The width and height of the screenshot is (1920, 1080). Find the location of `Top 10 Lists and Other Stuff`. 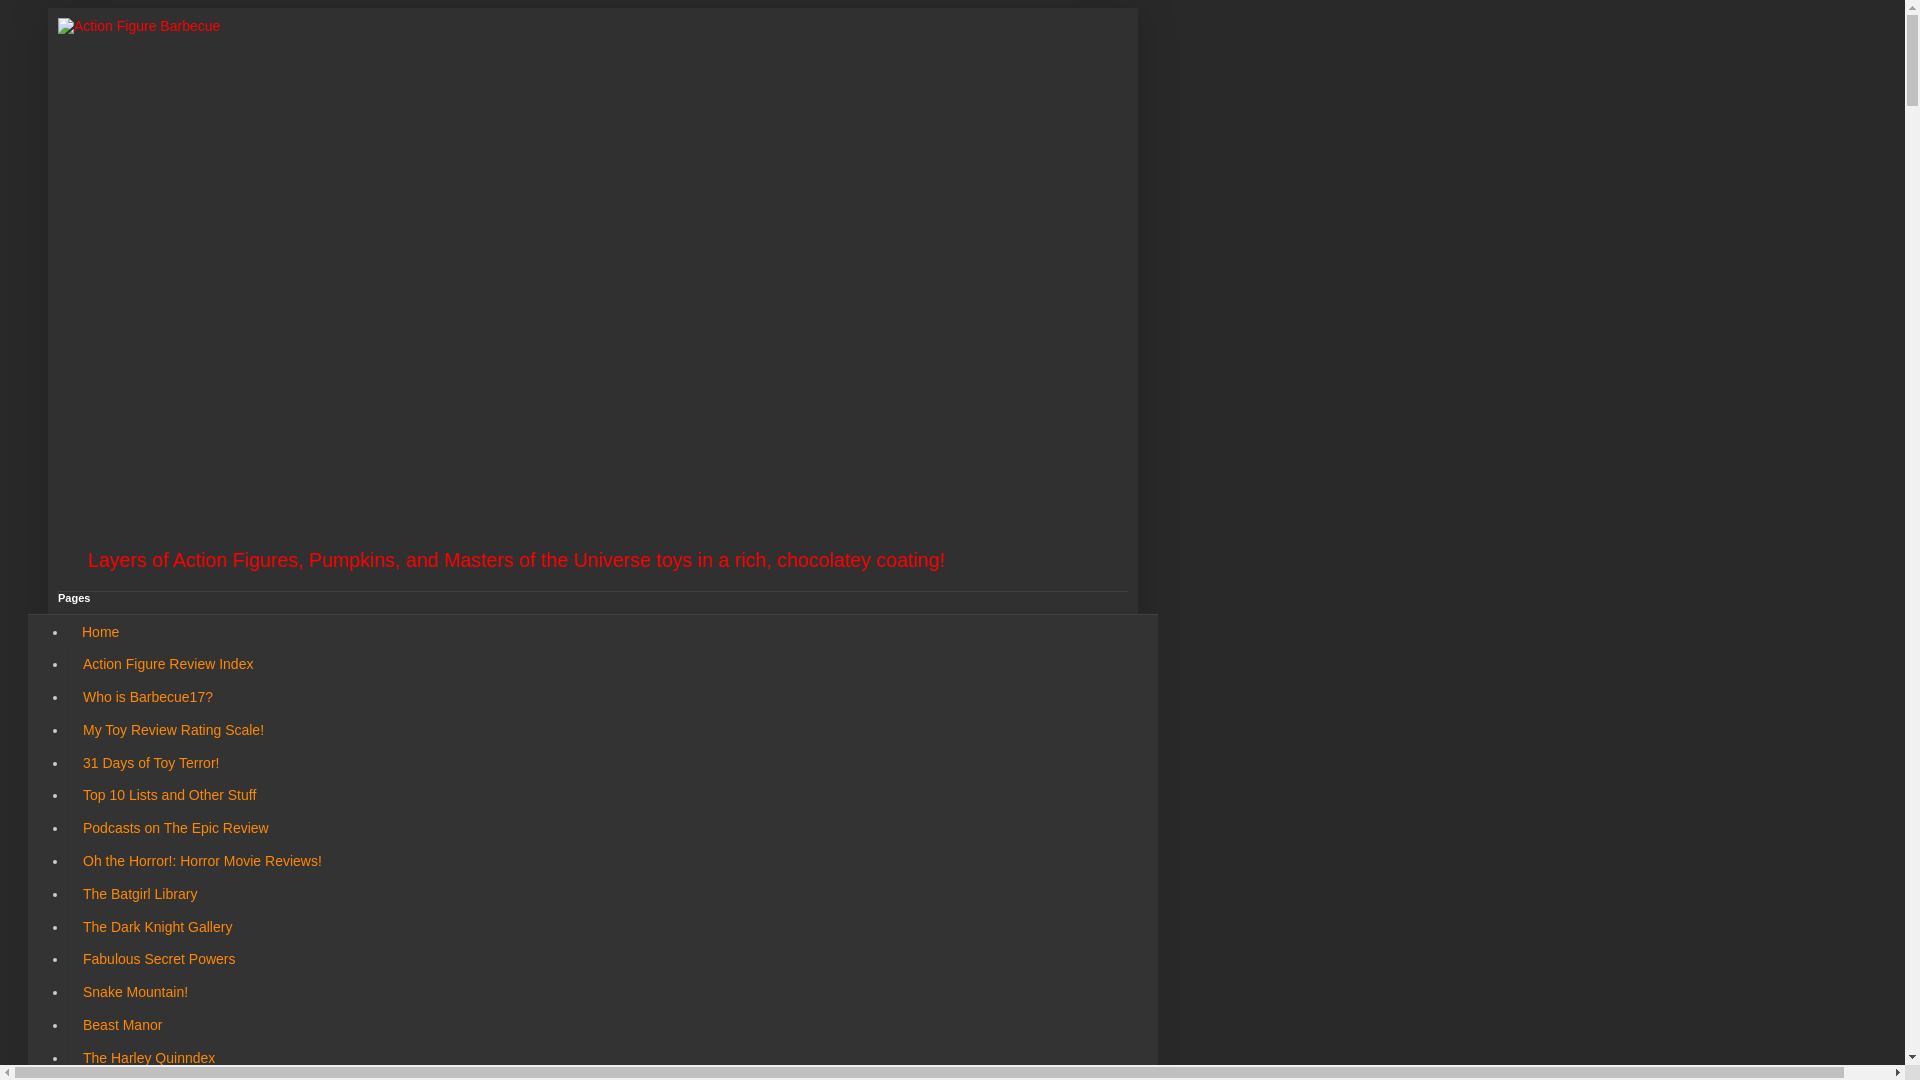

Top 10 Lists and Other Stuff is located at coordinates (168, 795).